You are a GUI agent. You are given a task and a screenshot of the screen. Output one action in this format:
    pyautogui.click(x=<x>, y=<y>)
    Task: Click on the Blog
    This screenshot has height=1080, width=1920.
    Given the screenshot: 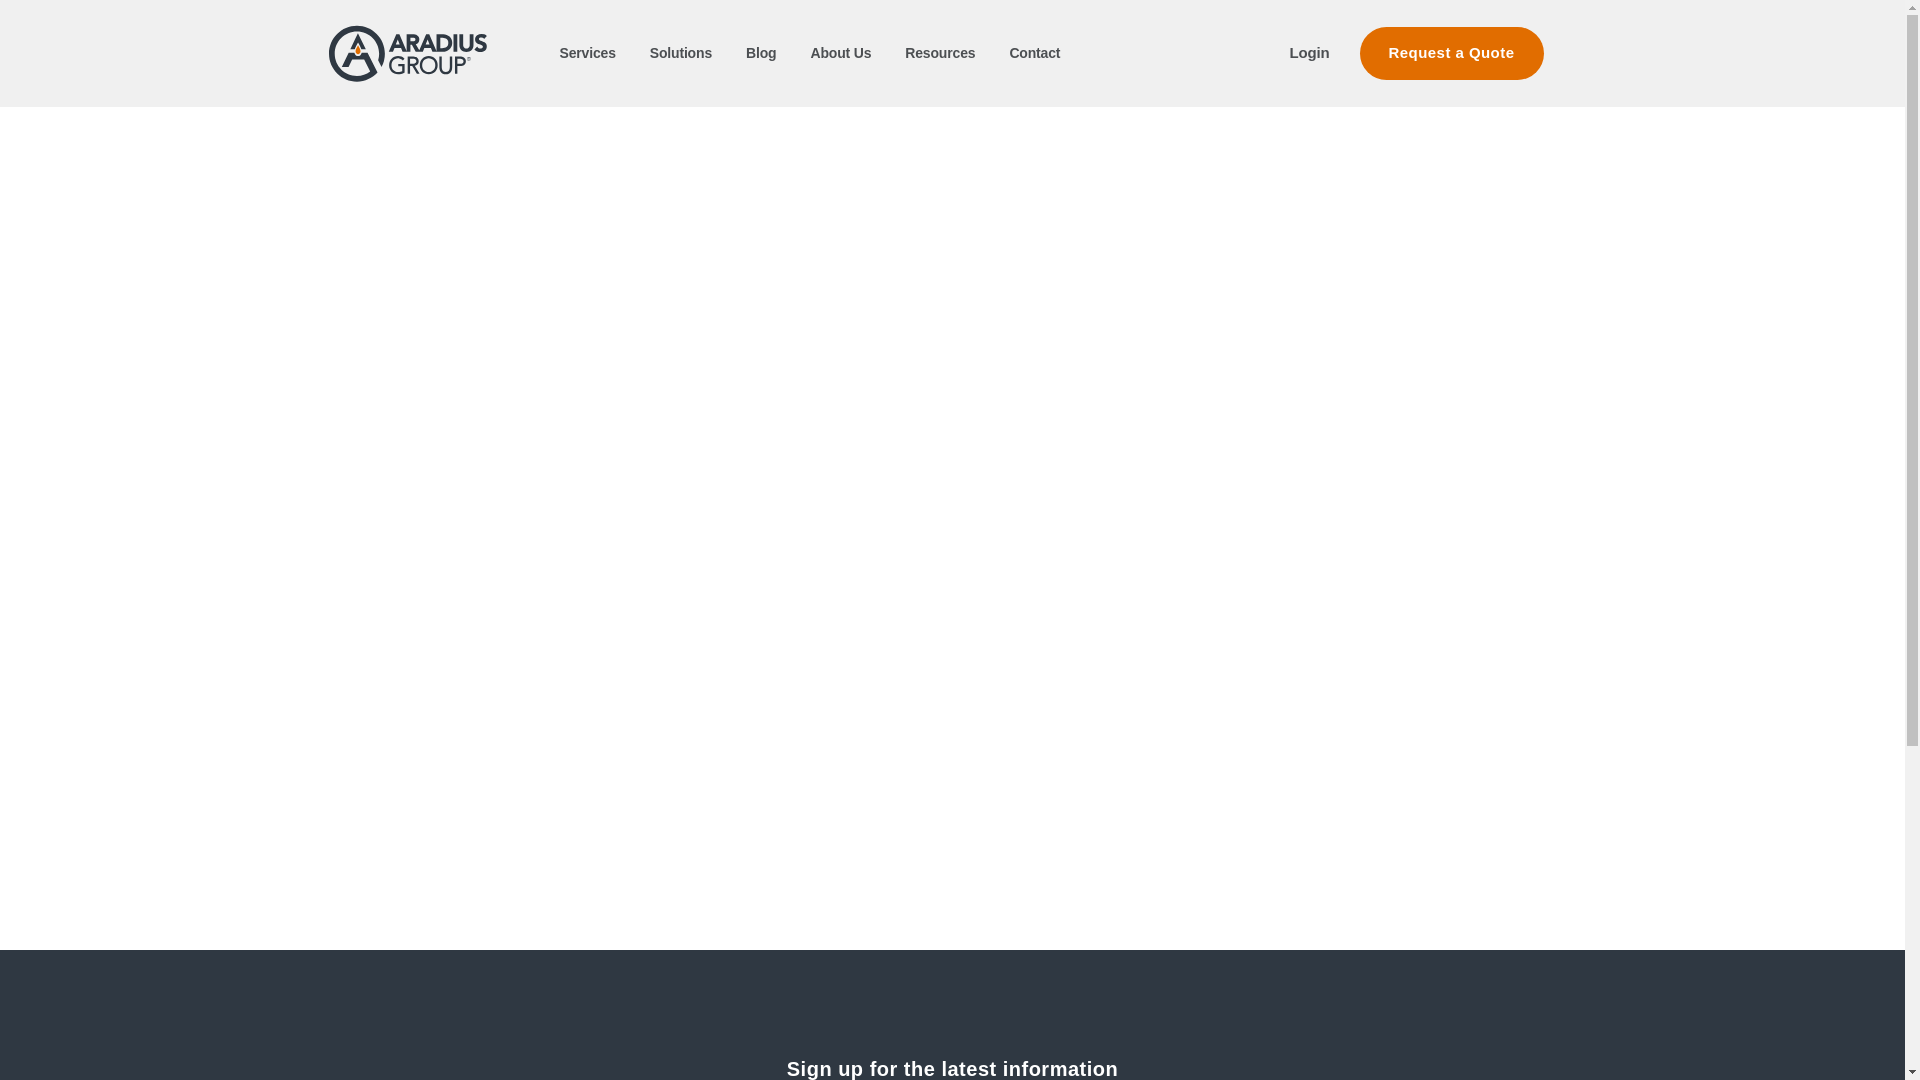 What is the action you would take?
    pyautogui.click(x=760, y=52)
    